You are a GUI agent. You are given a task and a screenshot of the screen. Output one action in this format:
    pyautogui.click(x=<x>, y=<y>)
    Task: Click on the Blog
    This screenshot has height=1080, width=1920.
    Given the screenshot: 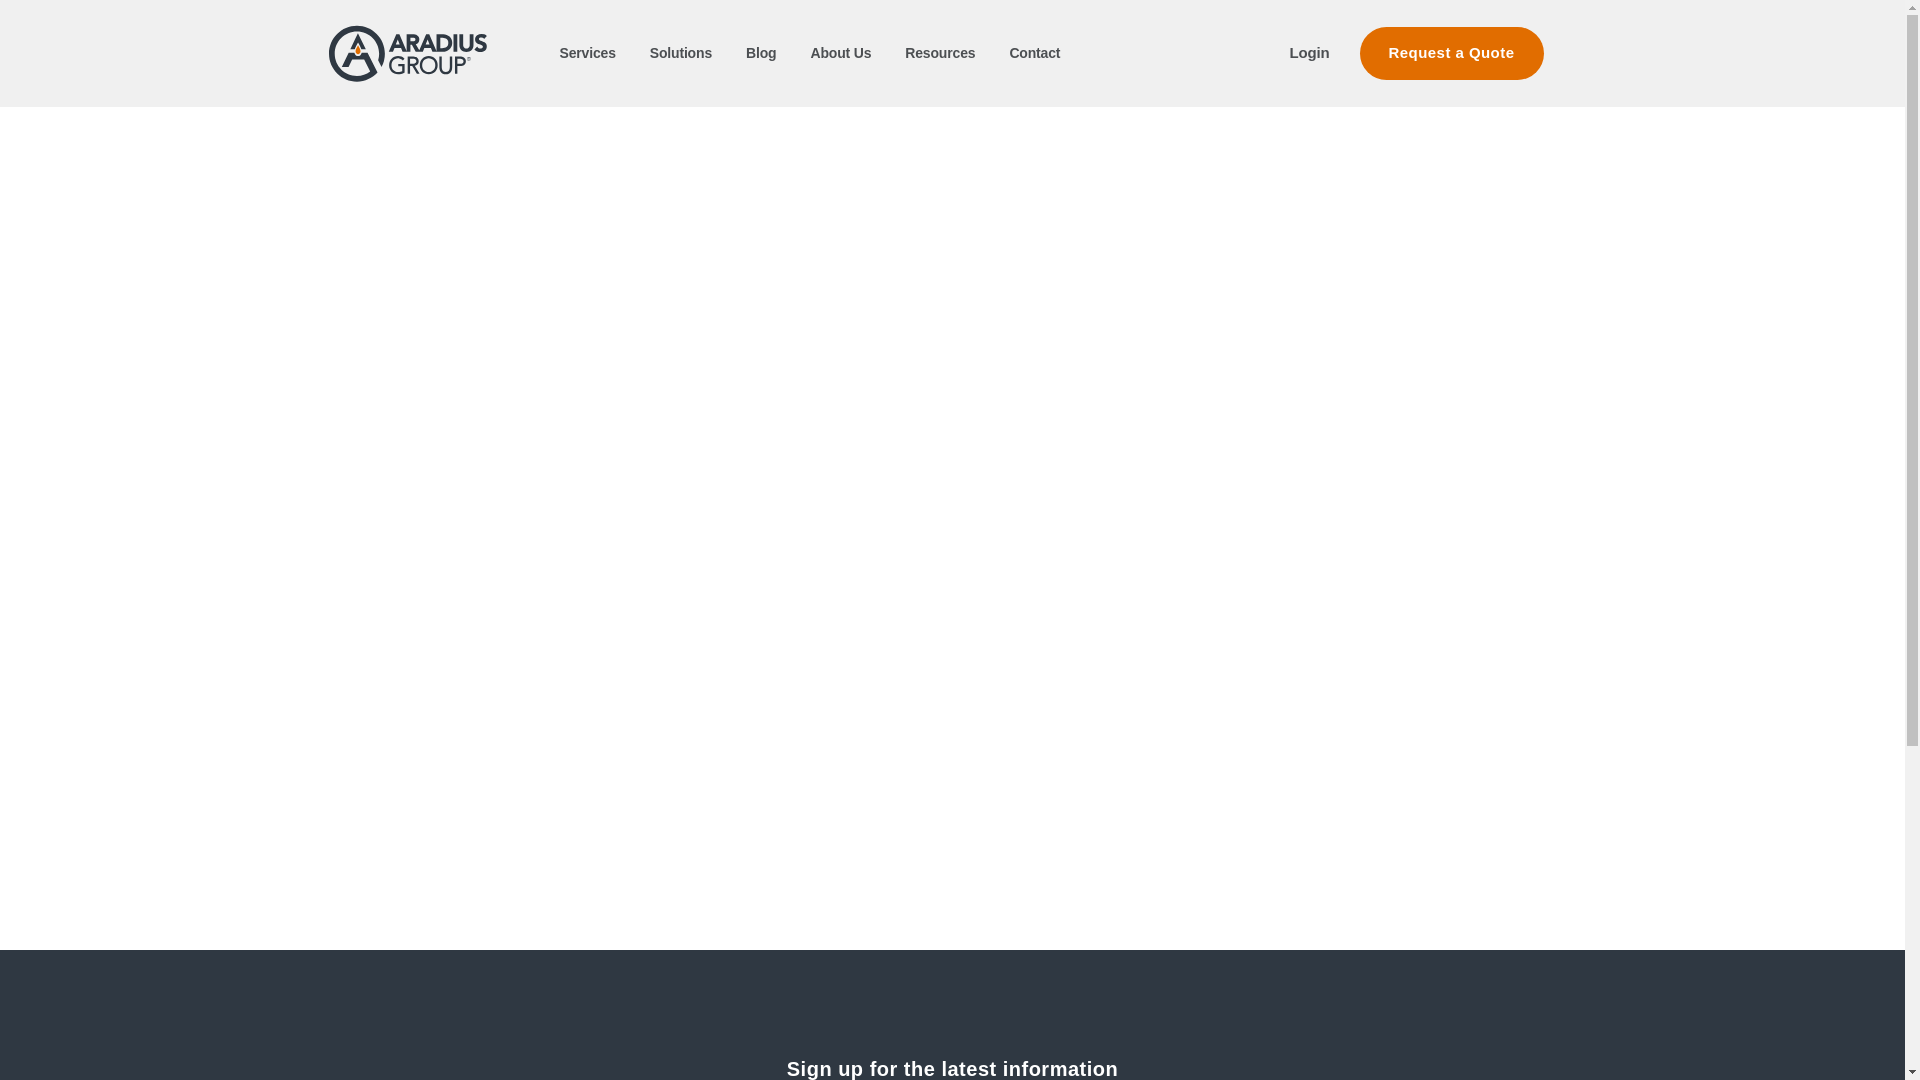 What is the action you would take?
    pyautogui.click(x=760, y=52)
    